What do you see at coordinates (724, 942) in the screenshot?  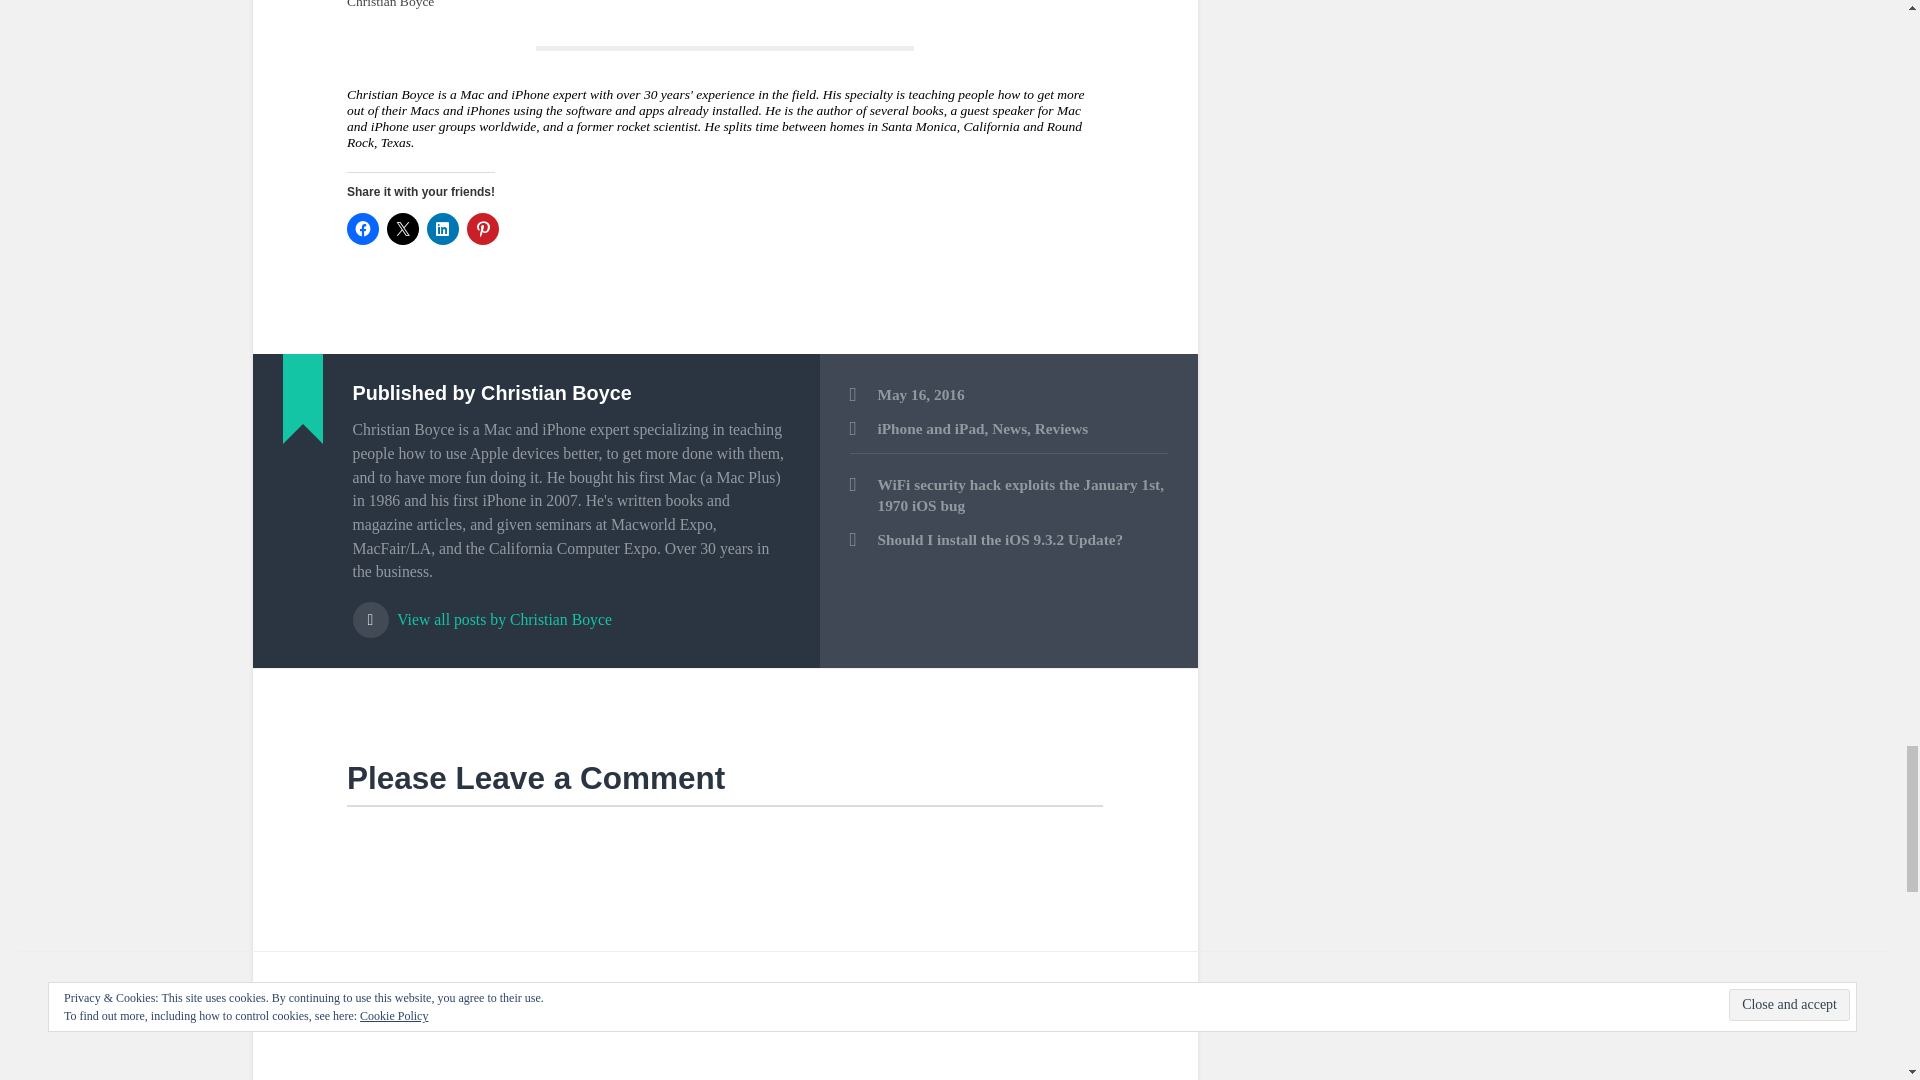 I see `Comment Form` at bounding box center [724, 942].